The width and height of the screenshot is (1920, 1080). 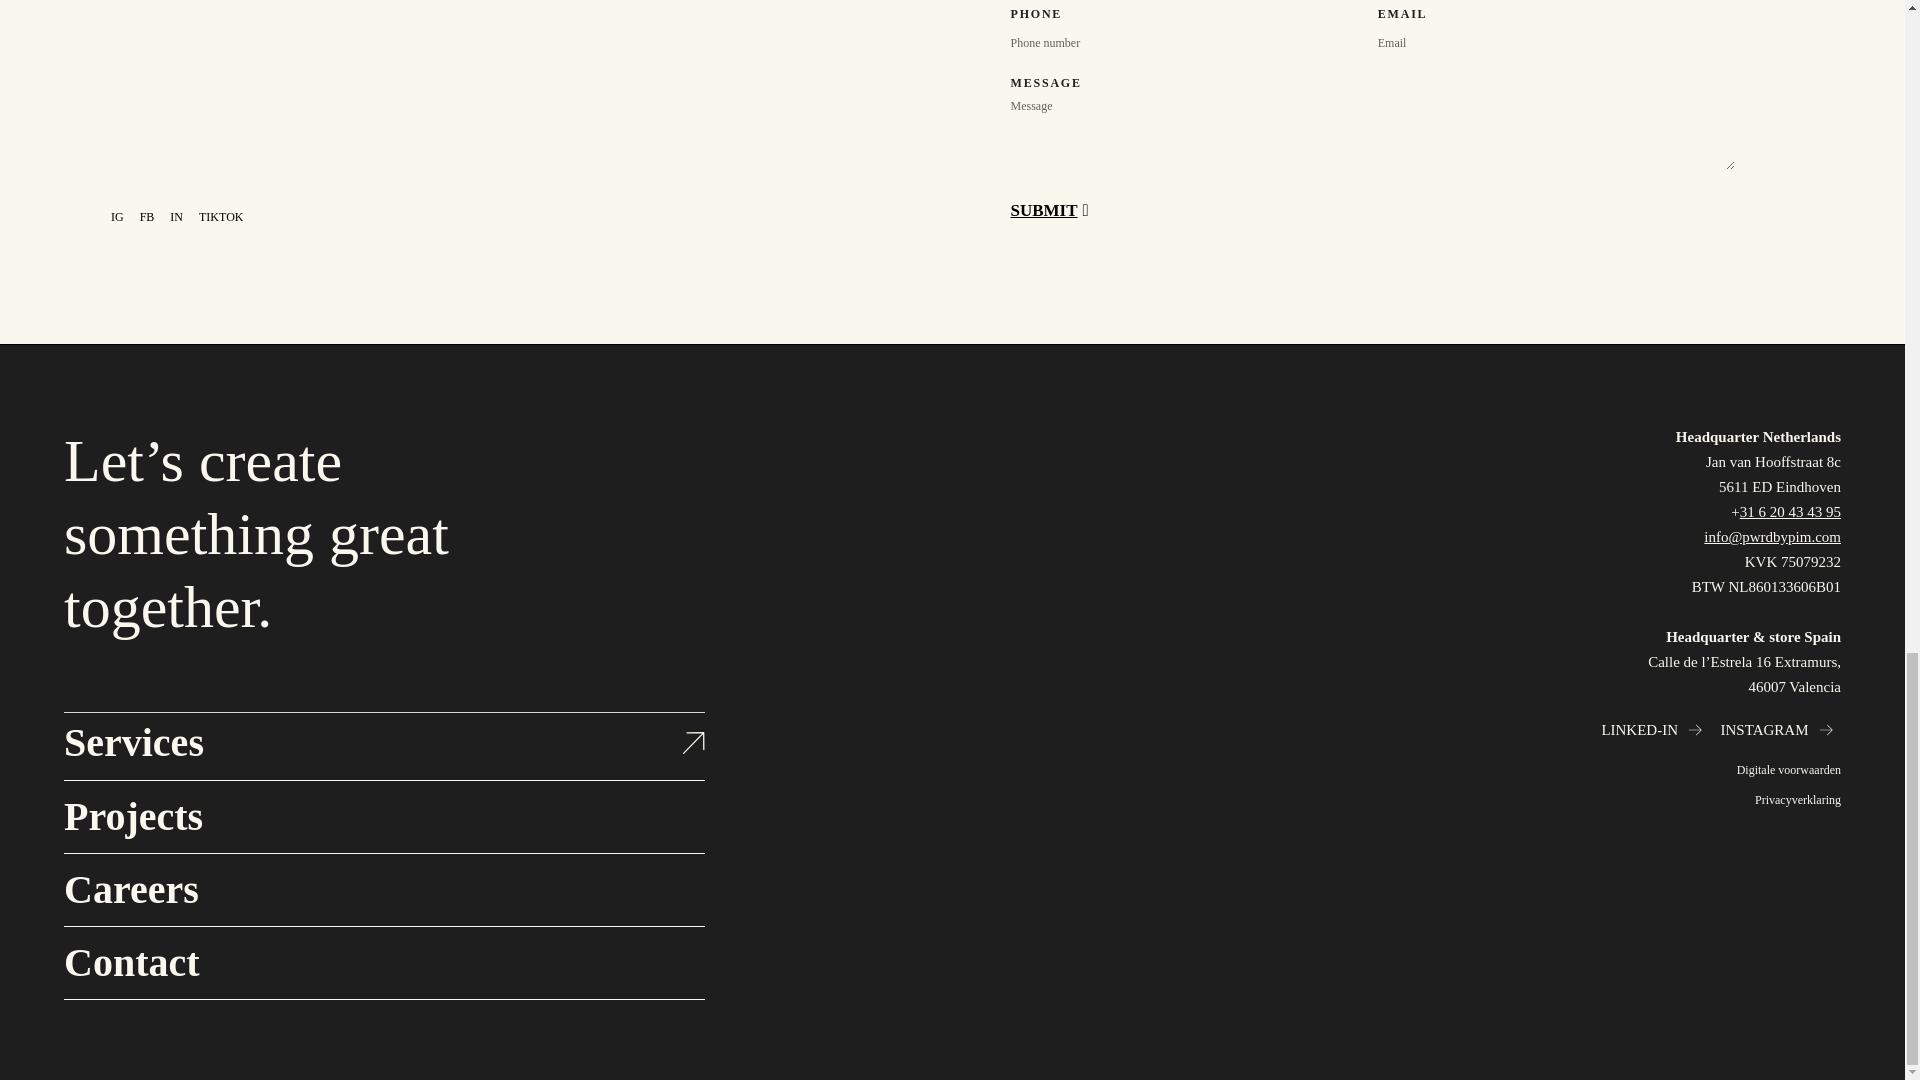 What do you see at coordinates (1048, 211) in the screenshot?
I see `SUBMIT` at bounding box center [1048, 211].